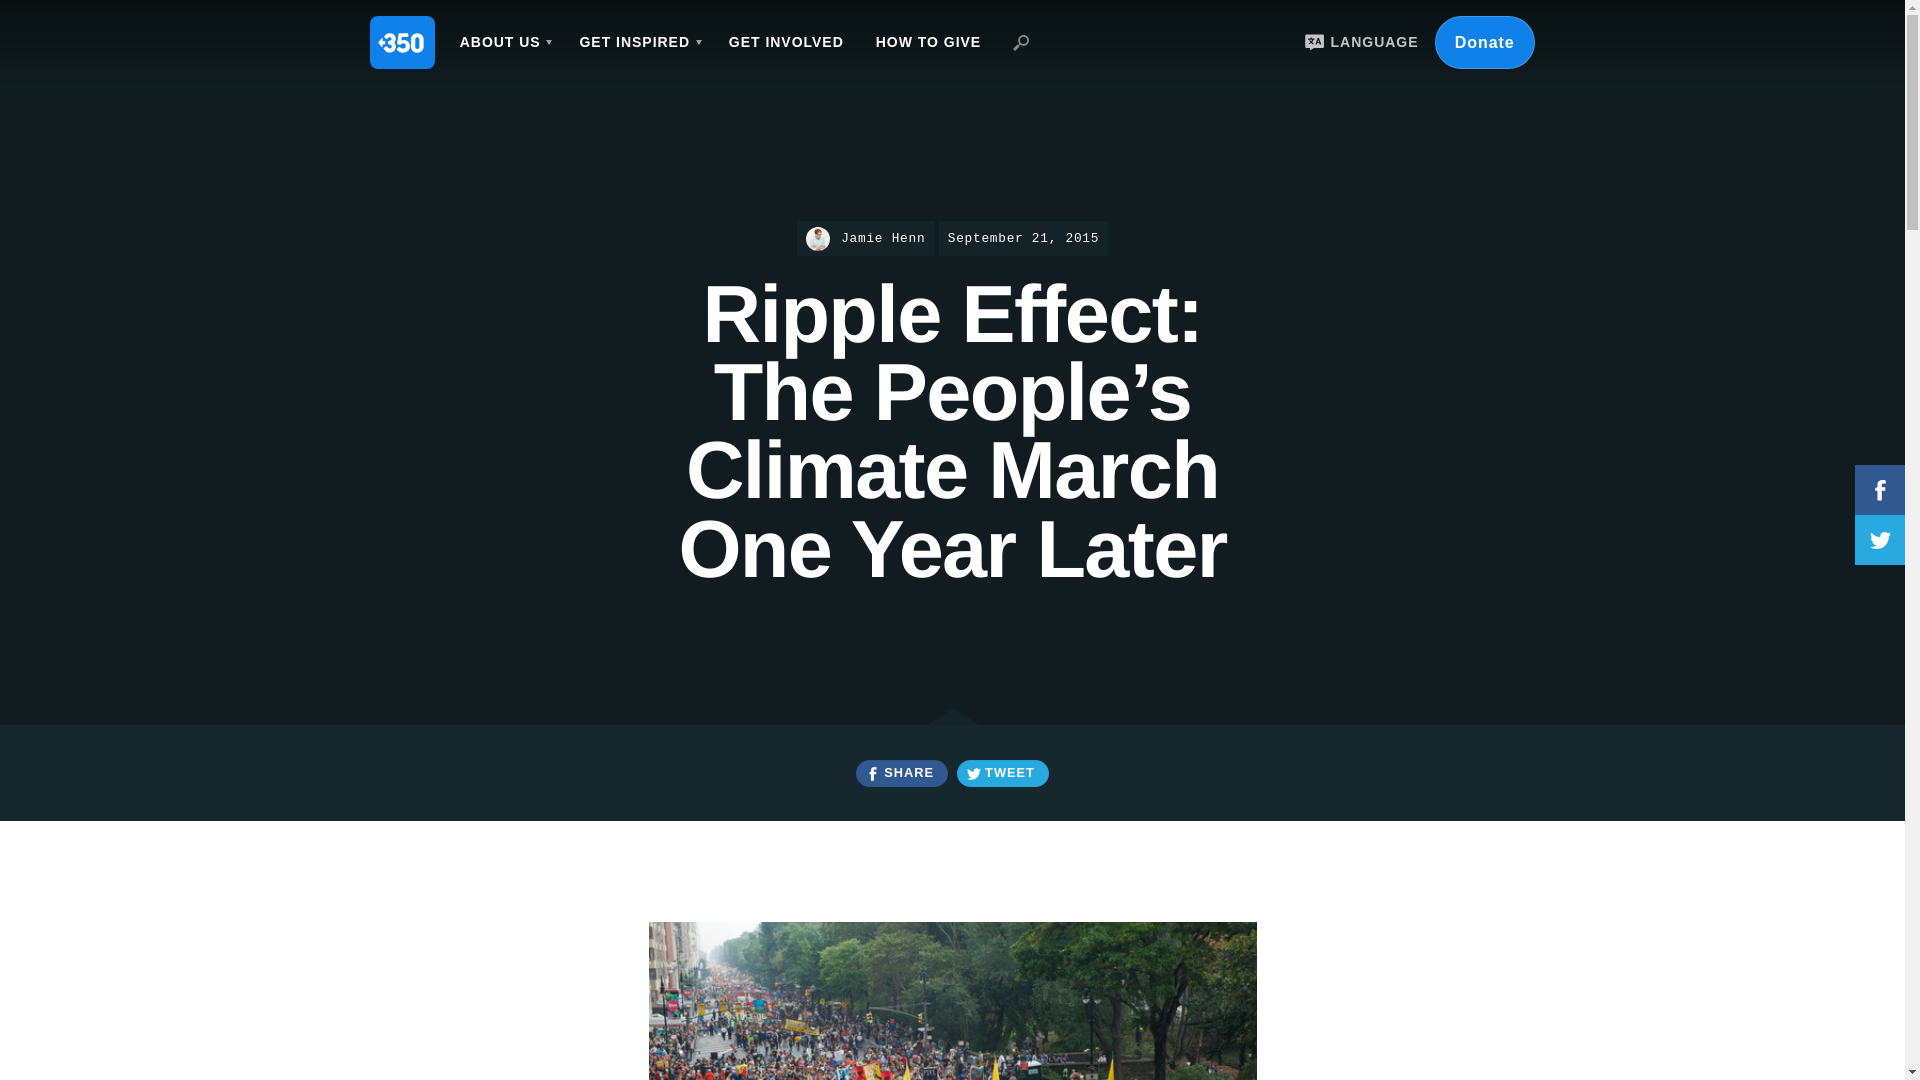 The height and width of the screenshot is (1080, 1920). I want to click on SHARE, so click(901, 774).